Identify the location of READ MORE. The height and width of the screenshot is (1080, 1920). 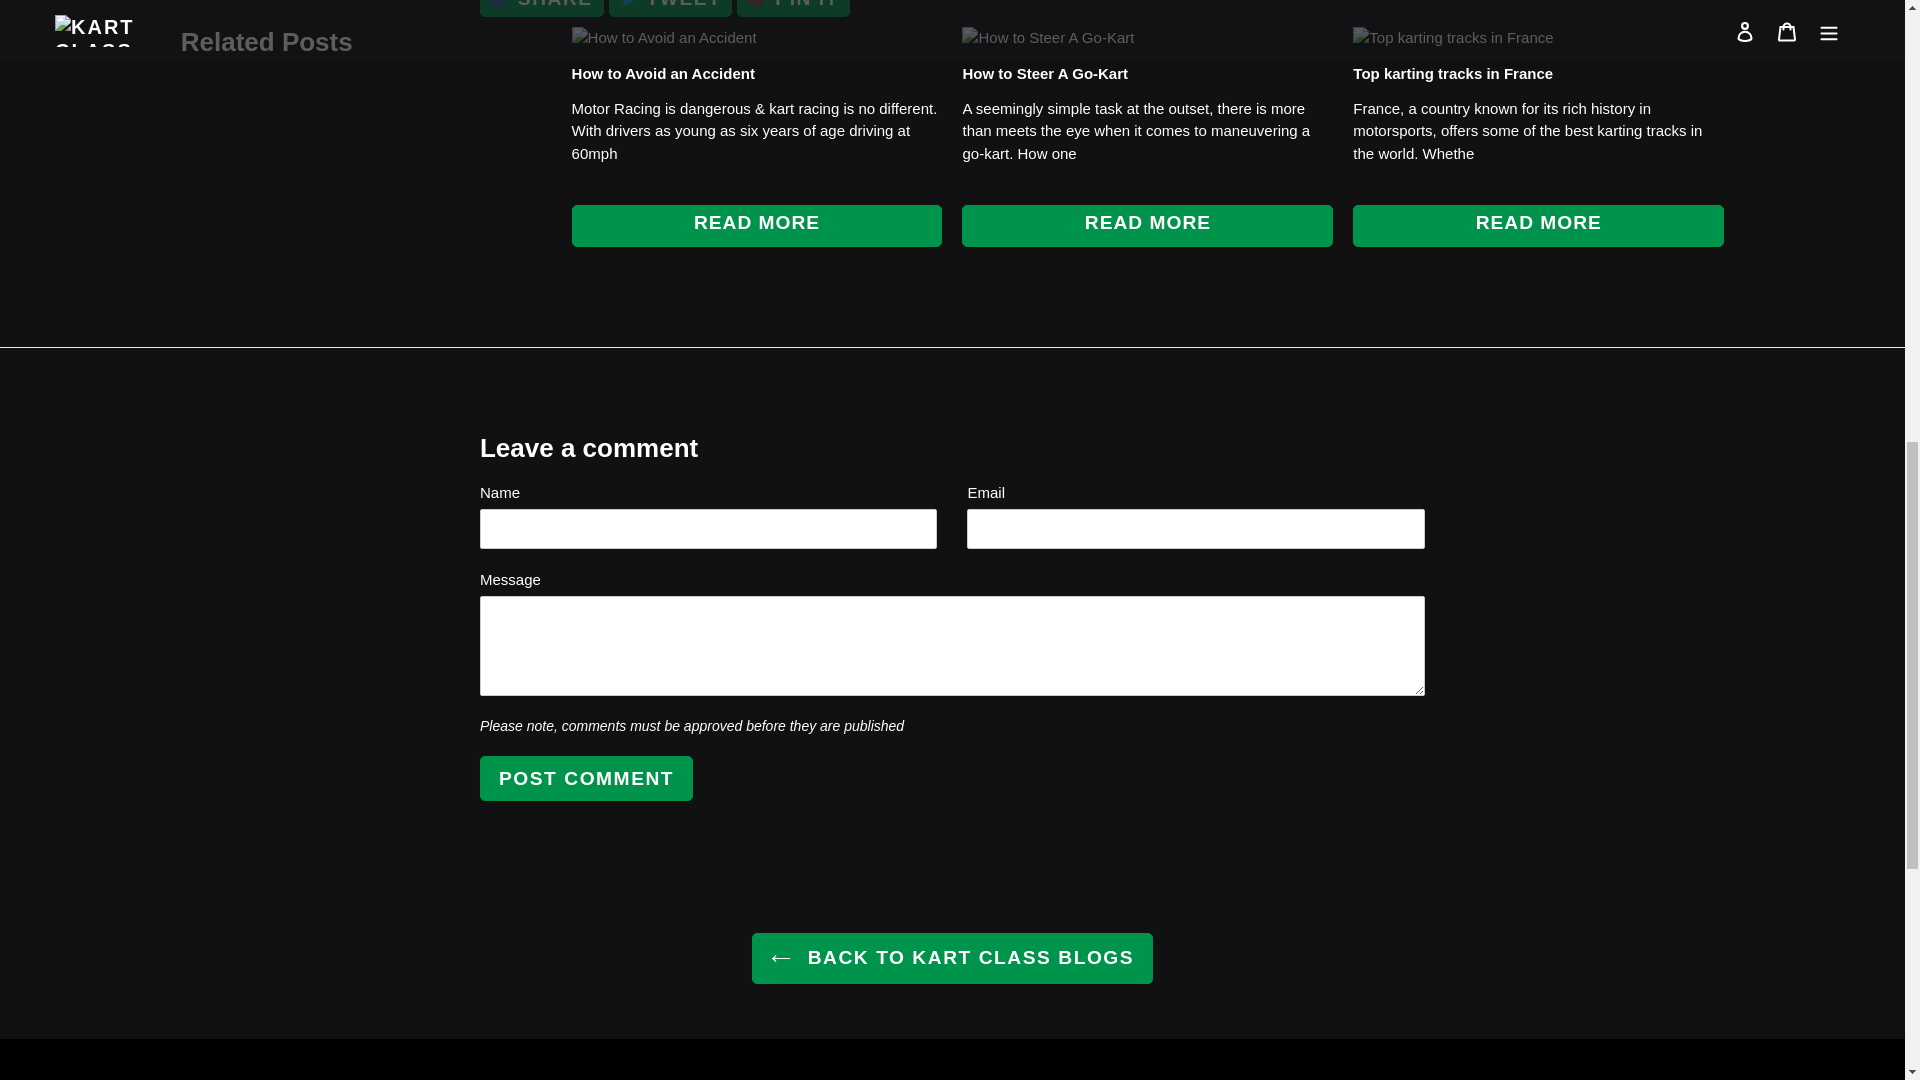
(757, 226).